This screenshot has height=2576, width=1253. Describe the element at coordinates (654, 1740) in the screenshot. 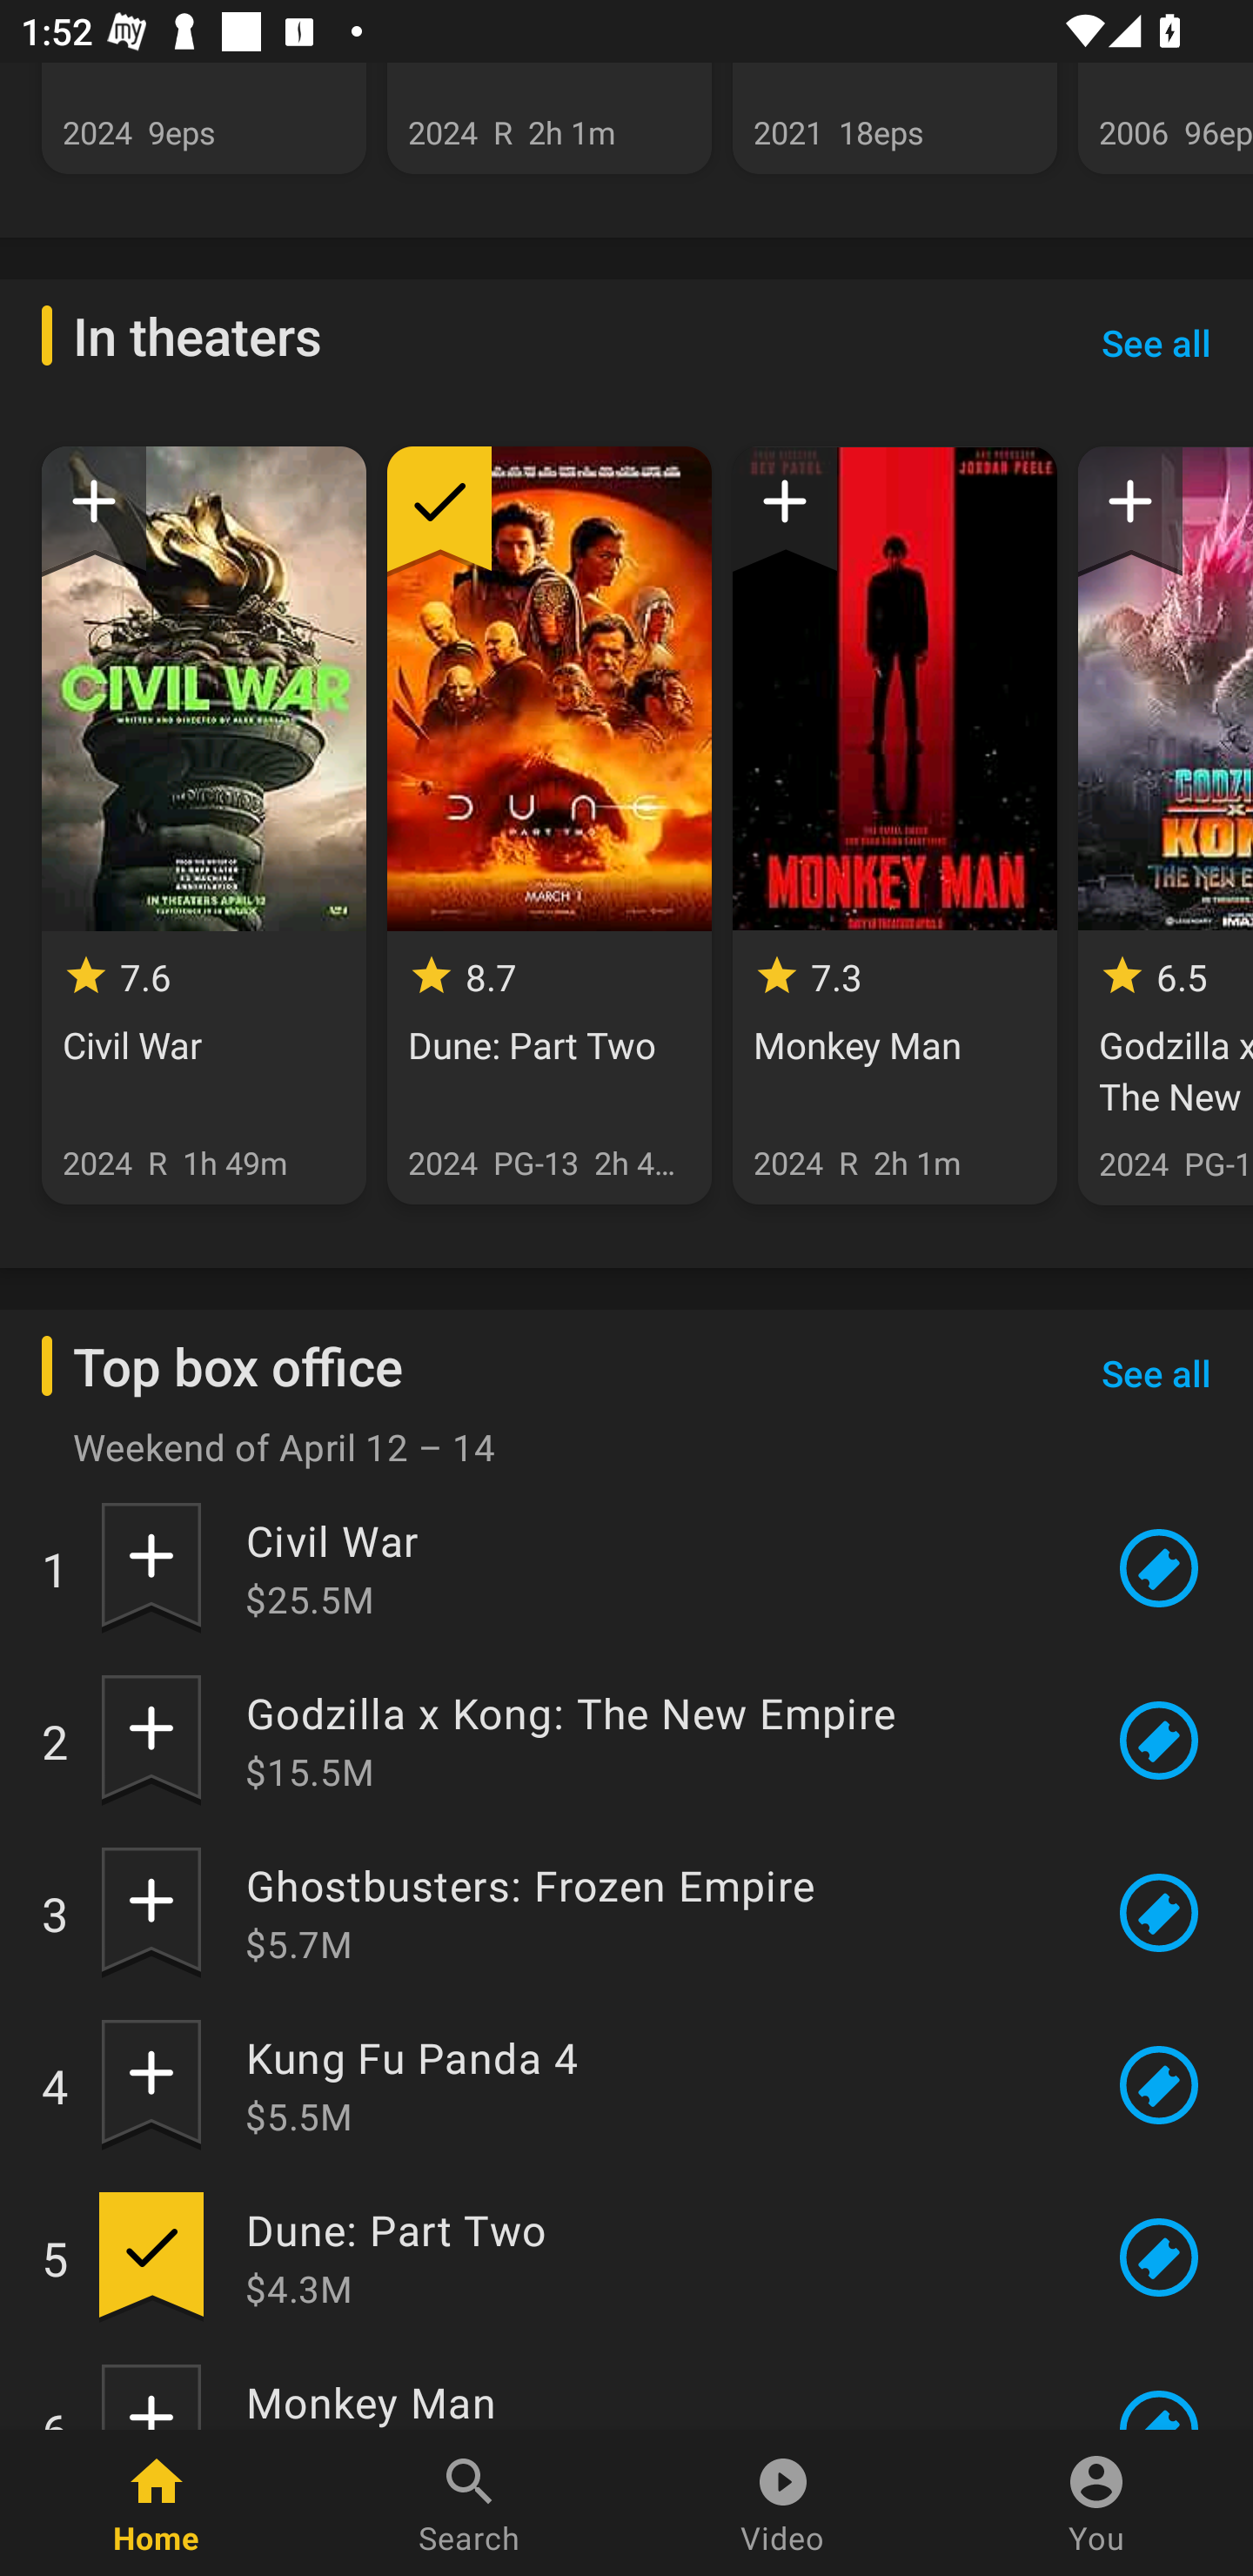

I see `Godzilla x Kong: The New Empire $15.5M` at that location.